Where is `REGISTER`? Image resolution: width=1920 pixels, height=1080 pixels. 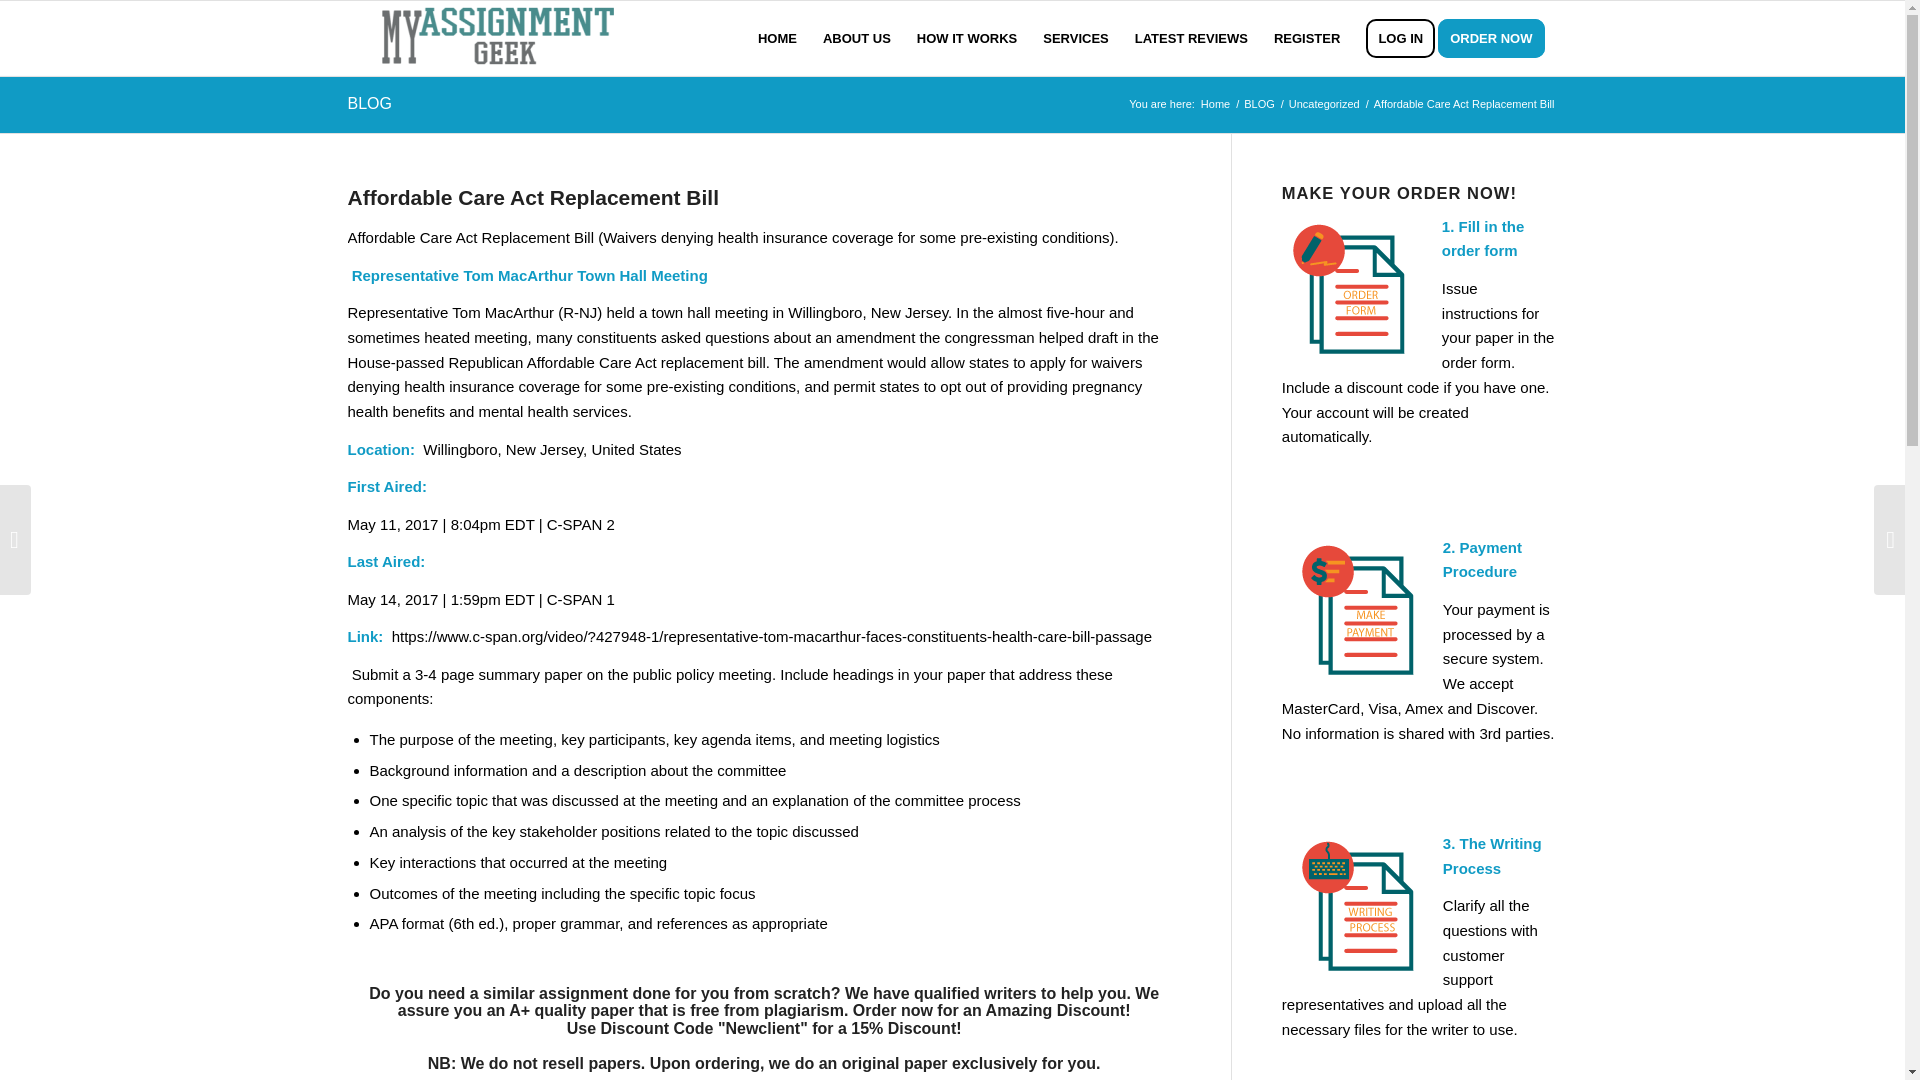 REGISTER is located at coordinates (1307, 38).